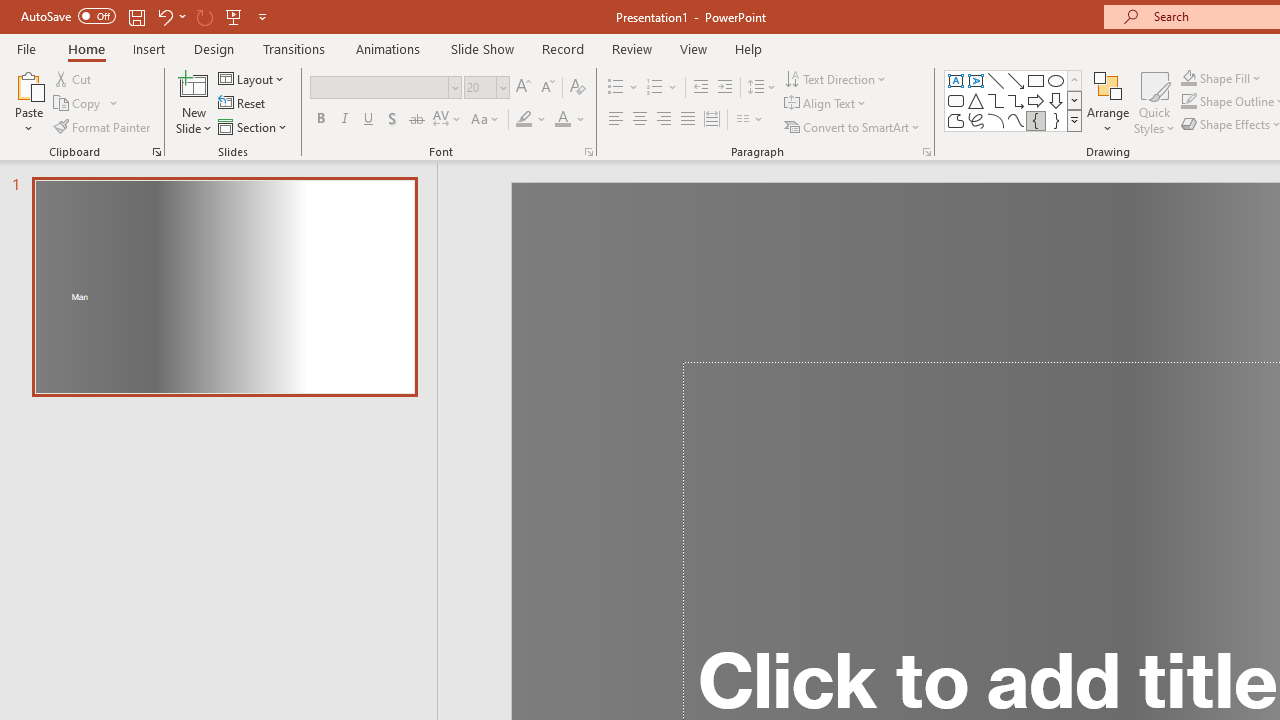 This screenshot has width=1280, height=720. Describe the element at coordinates (369, 120) in the screenshot. I see `Underline` at that location.